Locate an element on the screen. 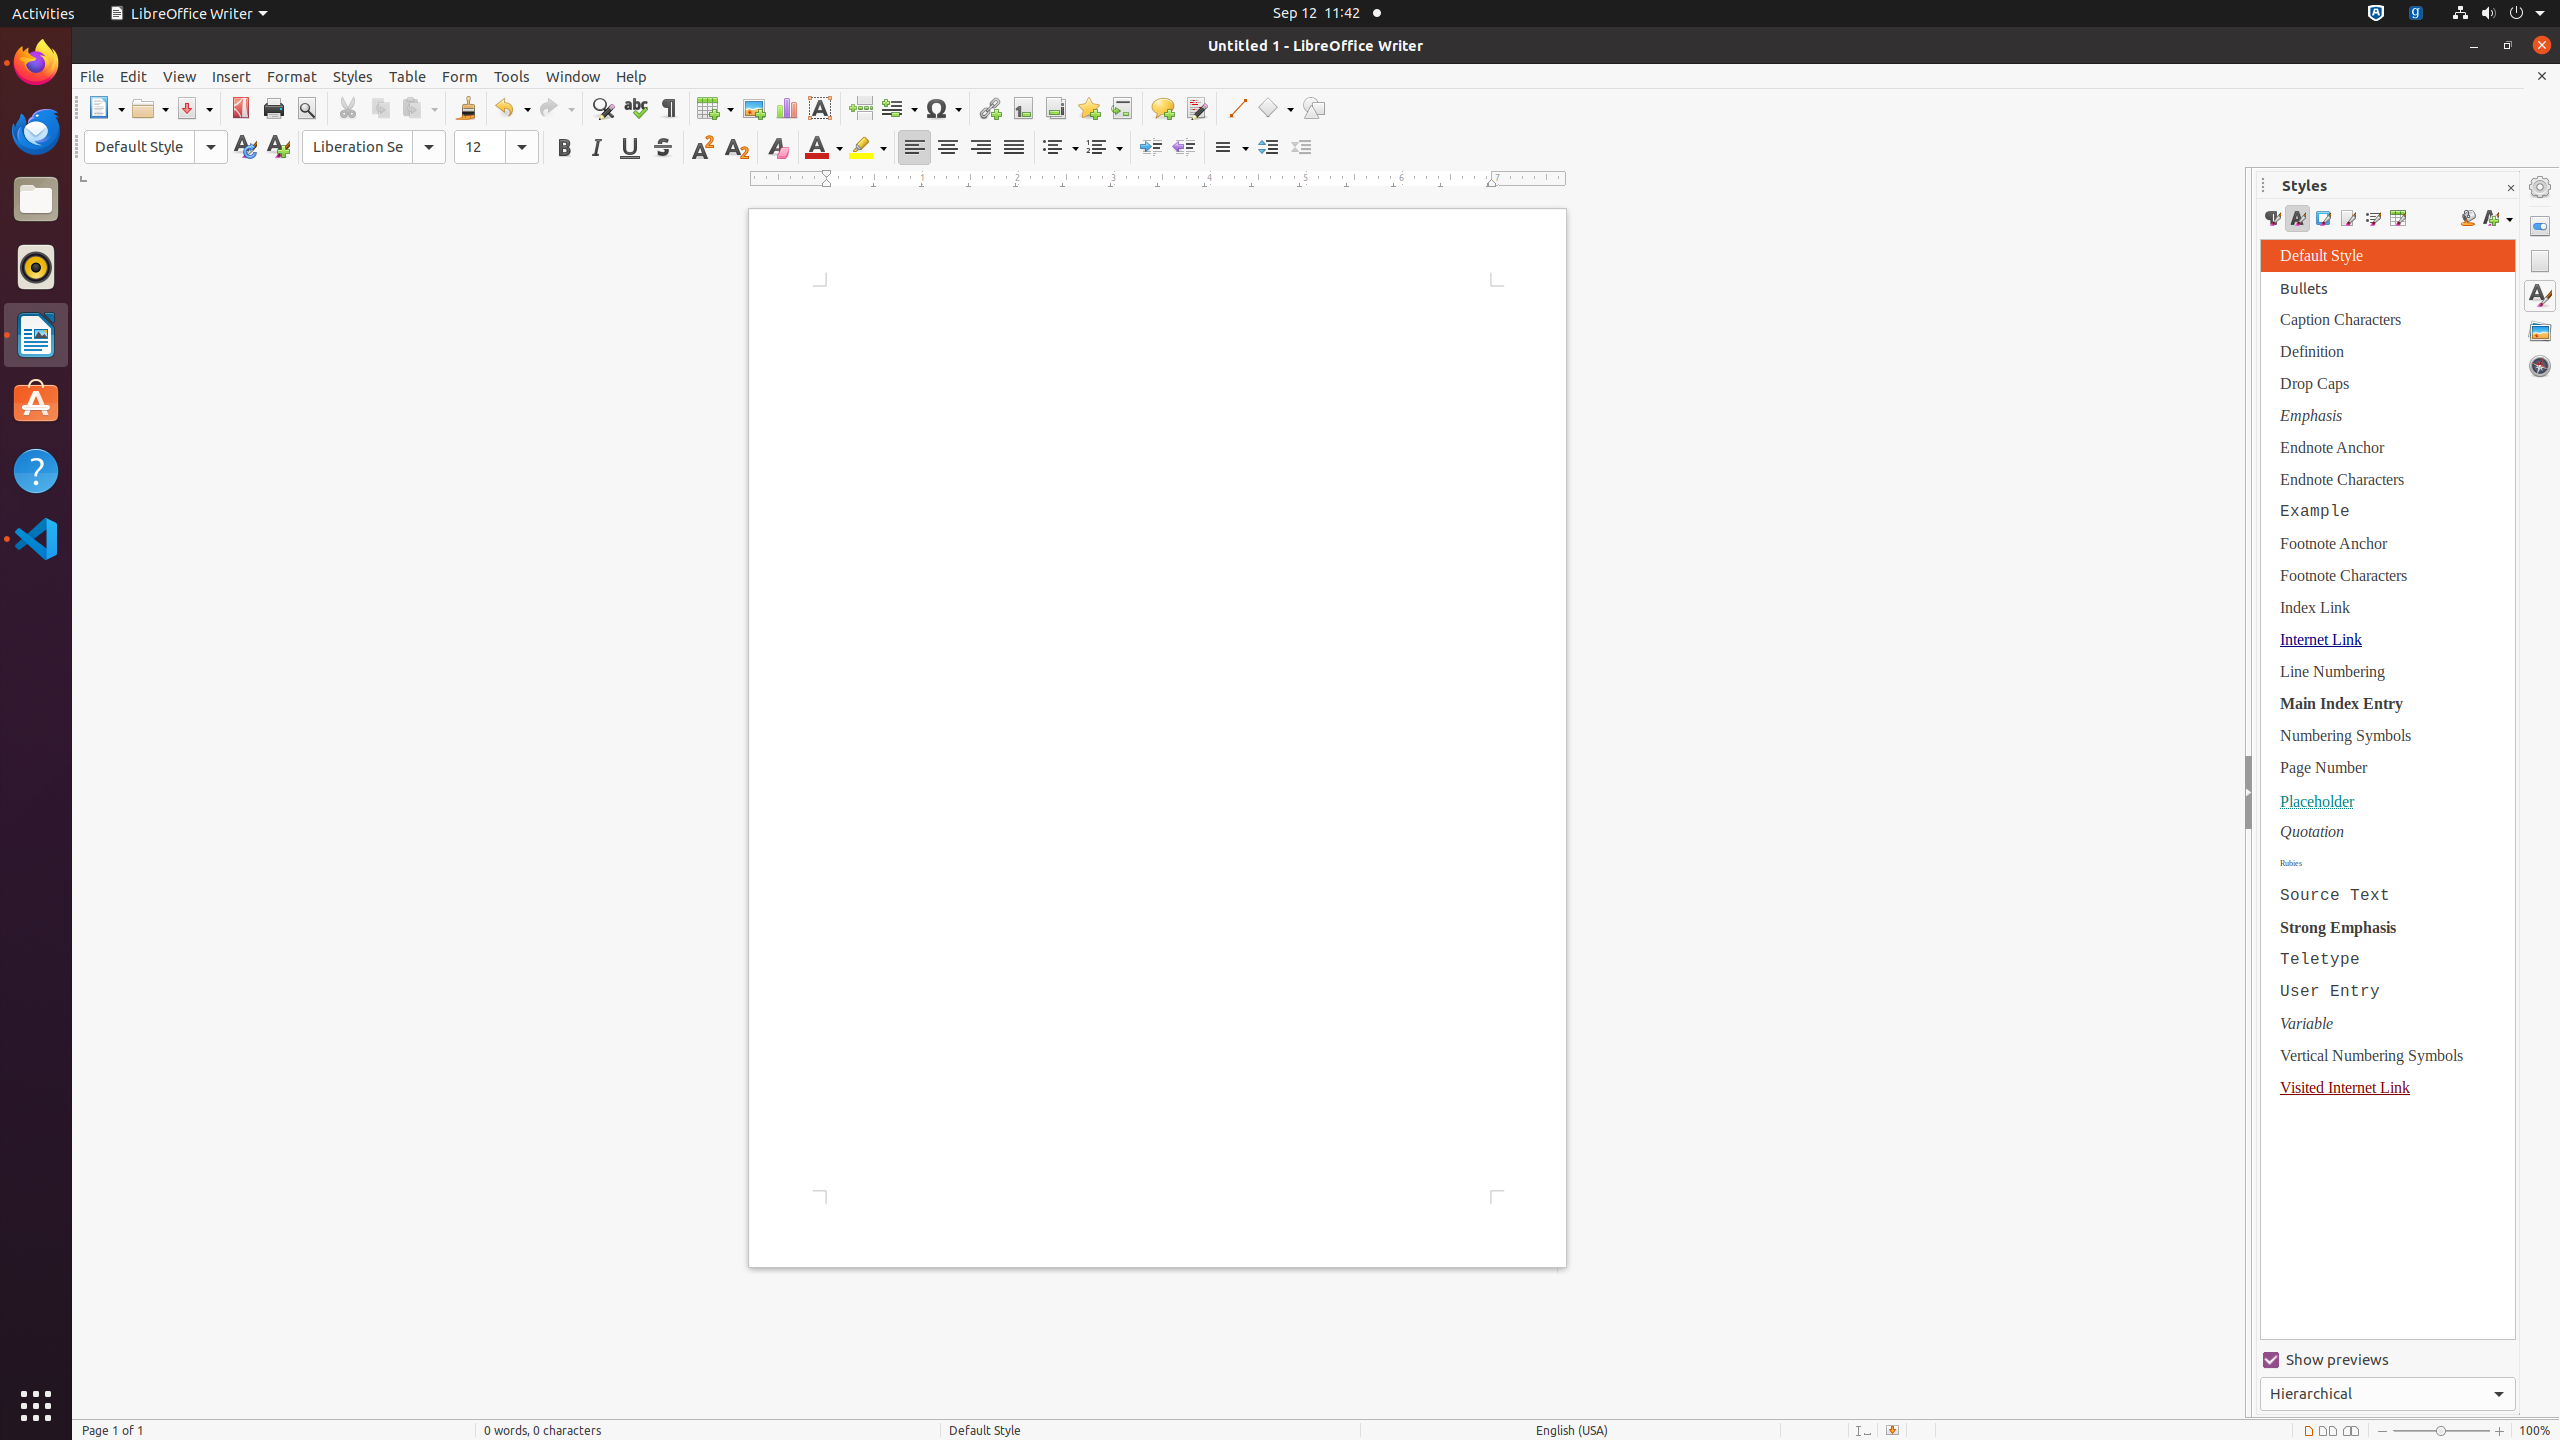 Image resolution: width=2560 pixels, height=1440 pixels. :1.72/StatusNotifierItem is located at coordinates (2376, 14).